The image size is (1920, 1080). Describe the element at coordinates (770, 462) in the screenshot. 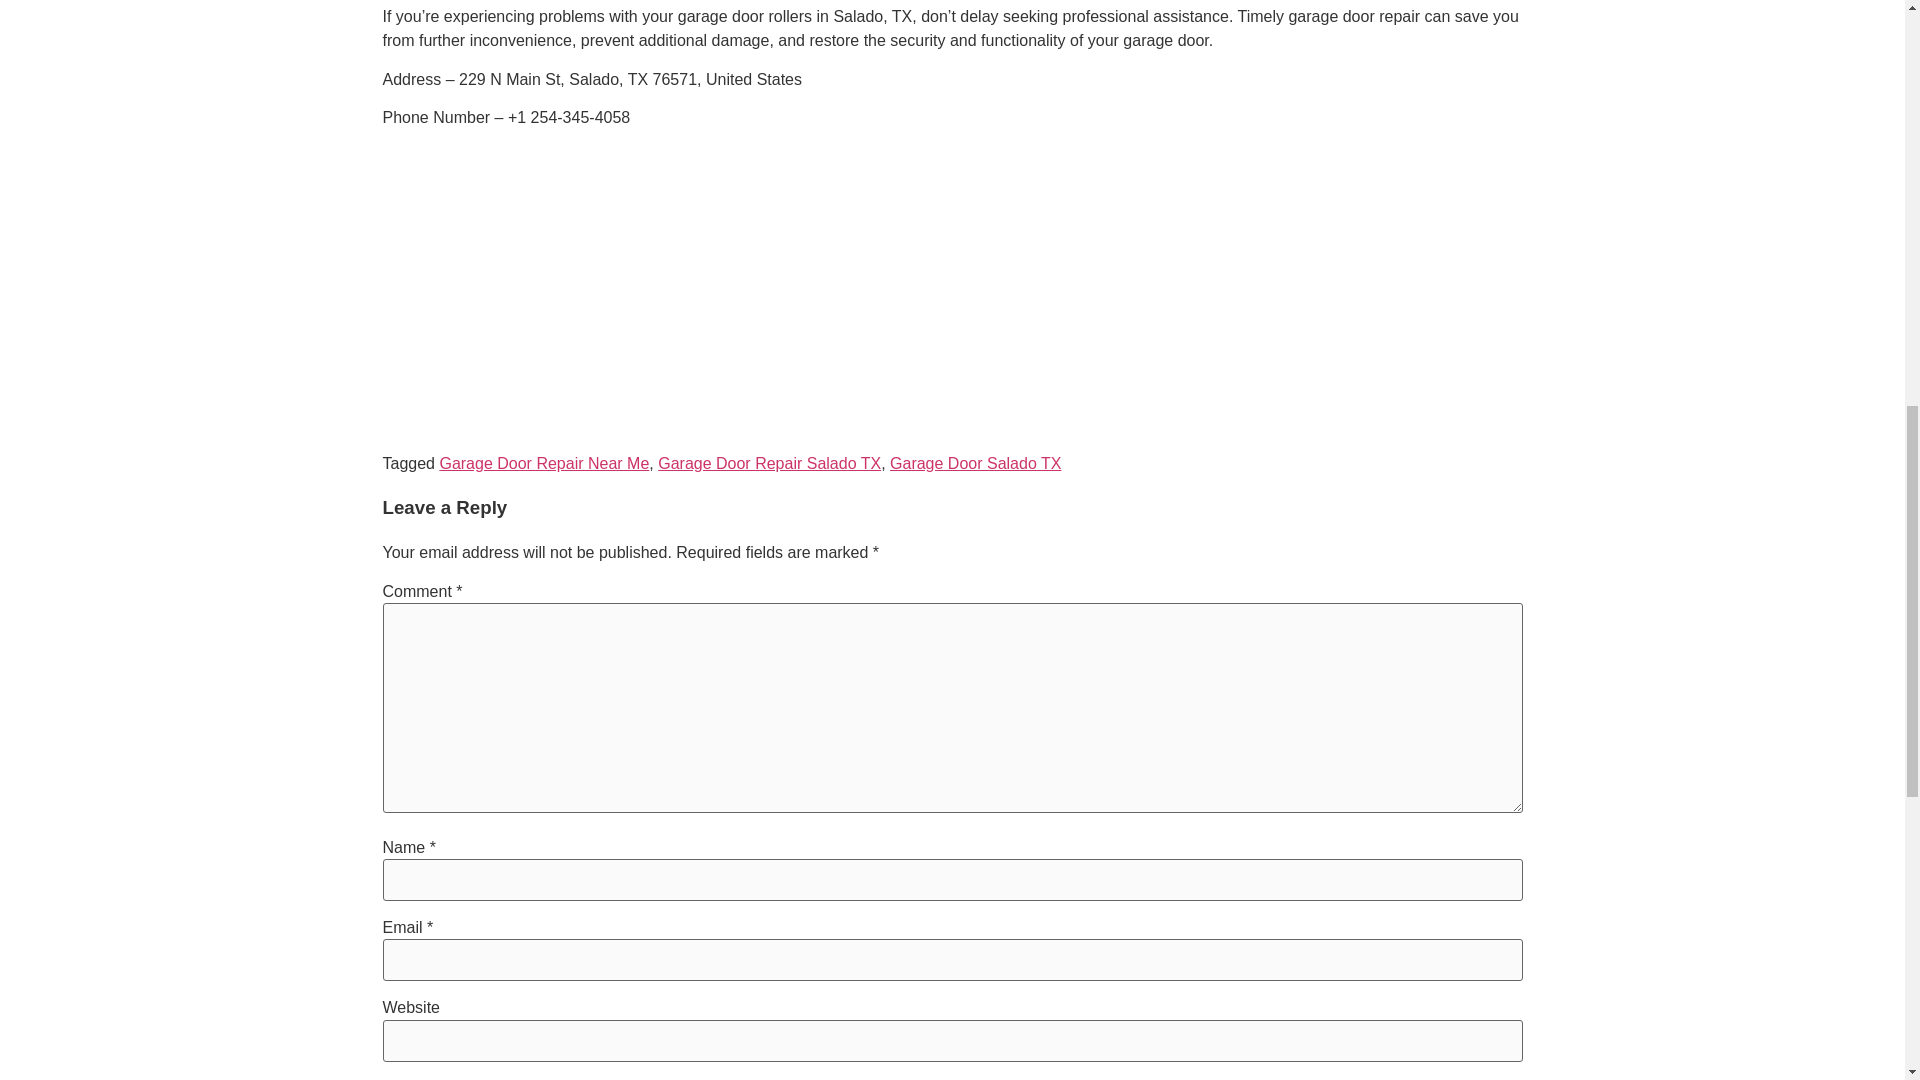

I see `Garage Door Repair Salado TX` at that location.